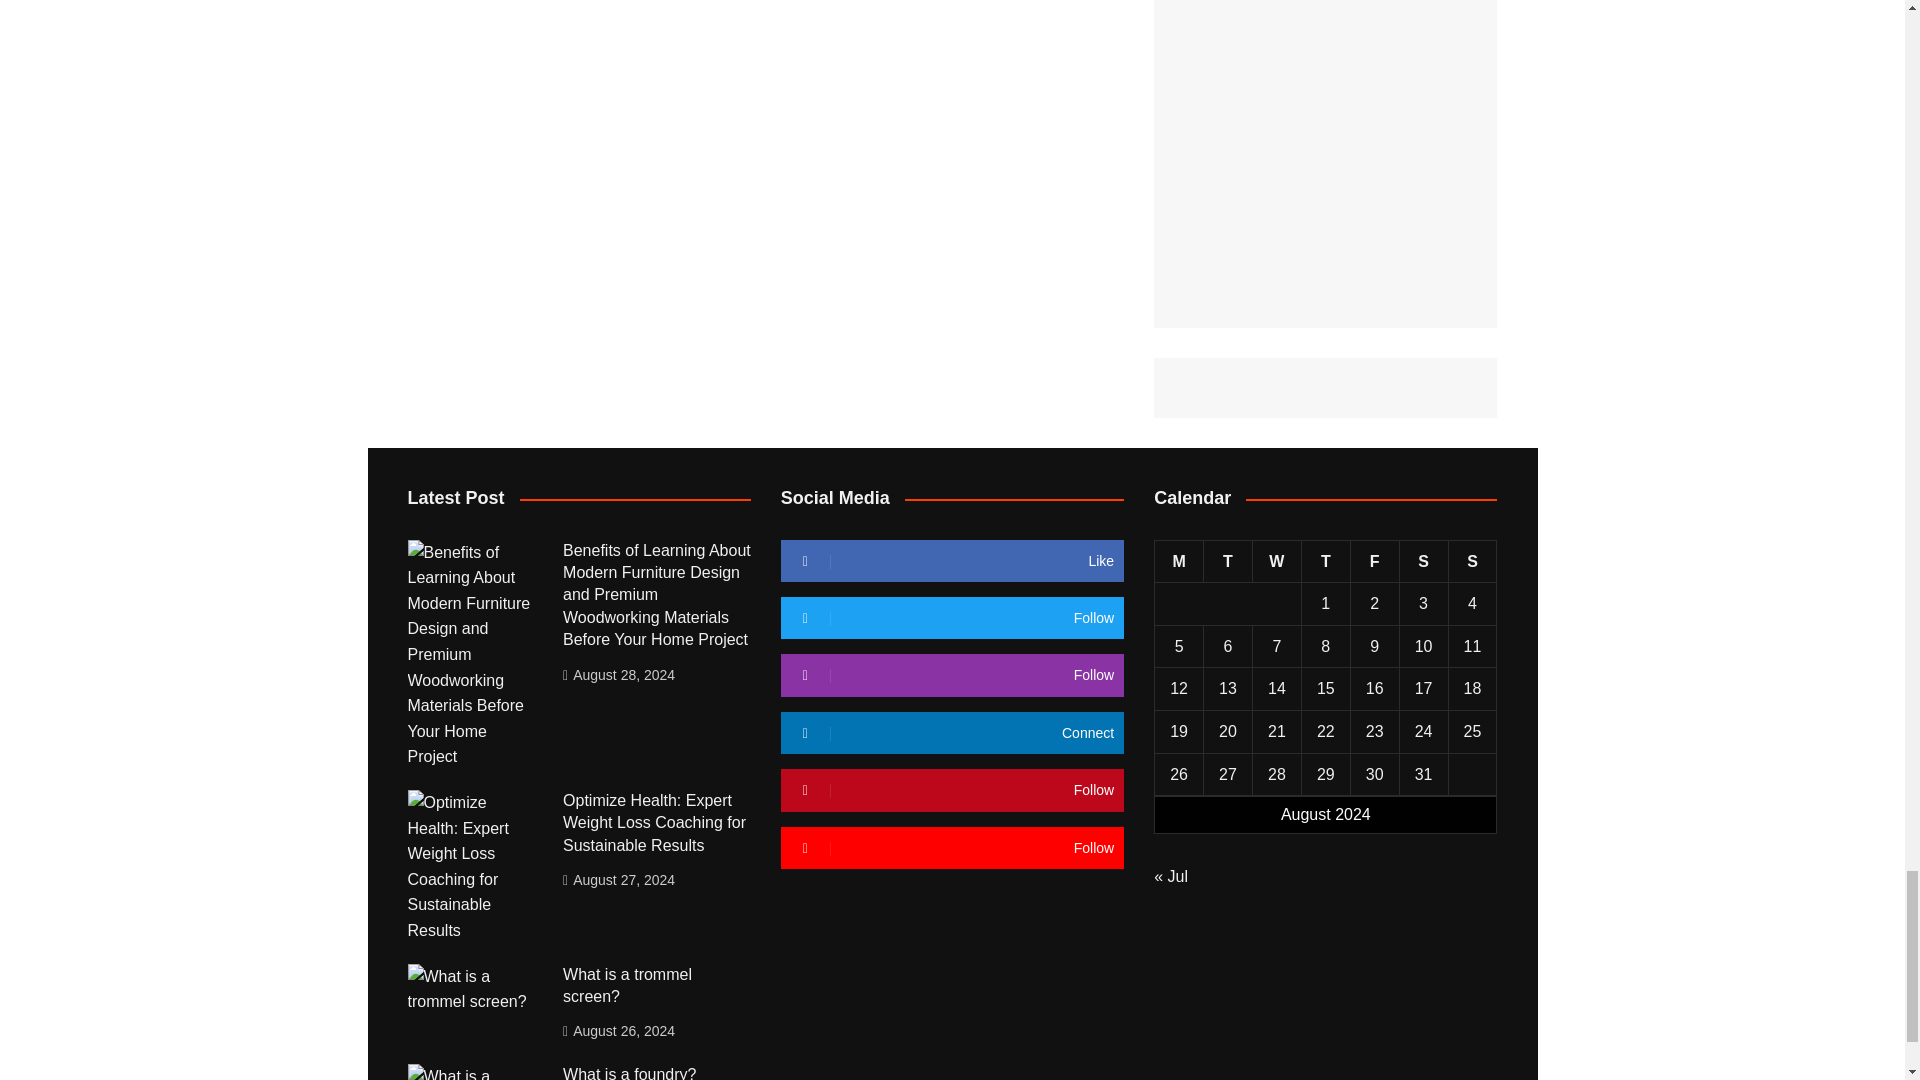 Image resolution: width=1920 pixels, height=1080 pixels. What do you see at coordinates (1325, 562) in the screenshot?
I see `Thursday` at bounding box center [1325, 562].